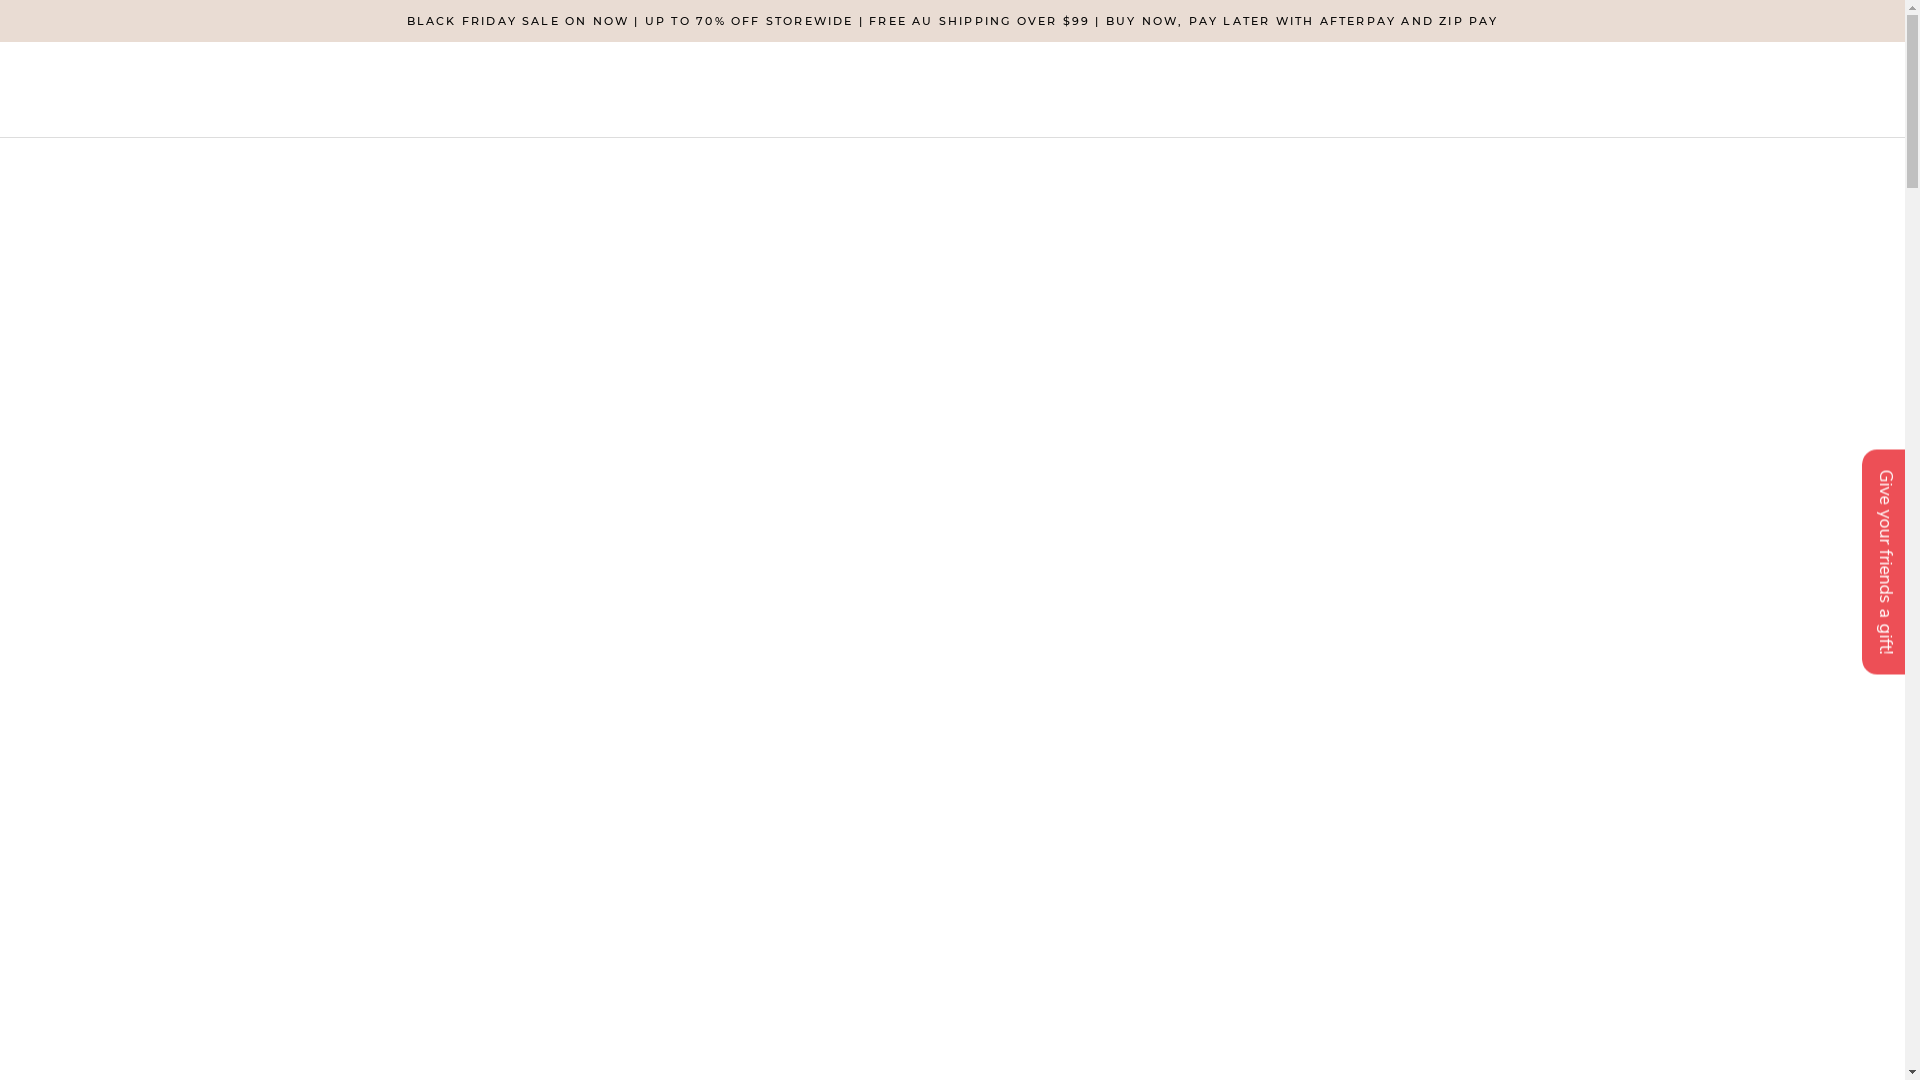 Image resolution: width=1920 pixels, height=1080 pixels. What do you see at coordinates (1768, 664) in the screenshot?
I see `CHF` at bounding box center [1768, 664].